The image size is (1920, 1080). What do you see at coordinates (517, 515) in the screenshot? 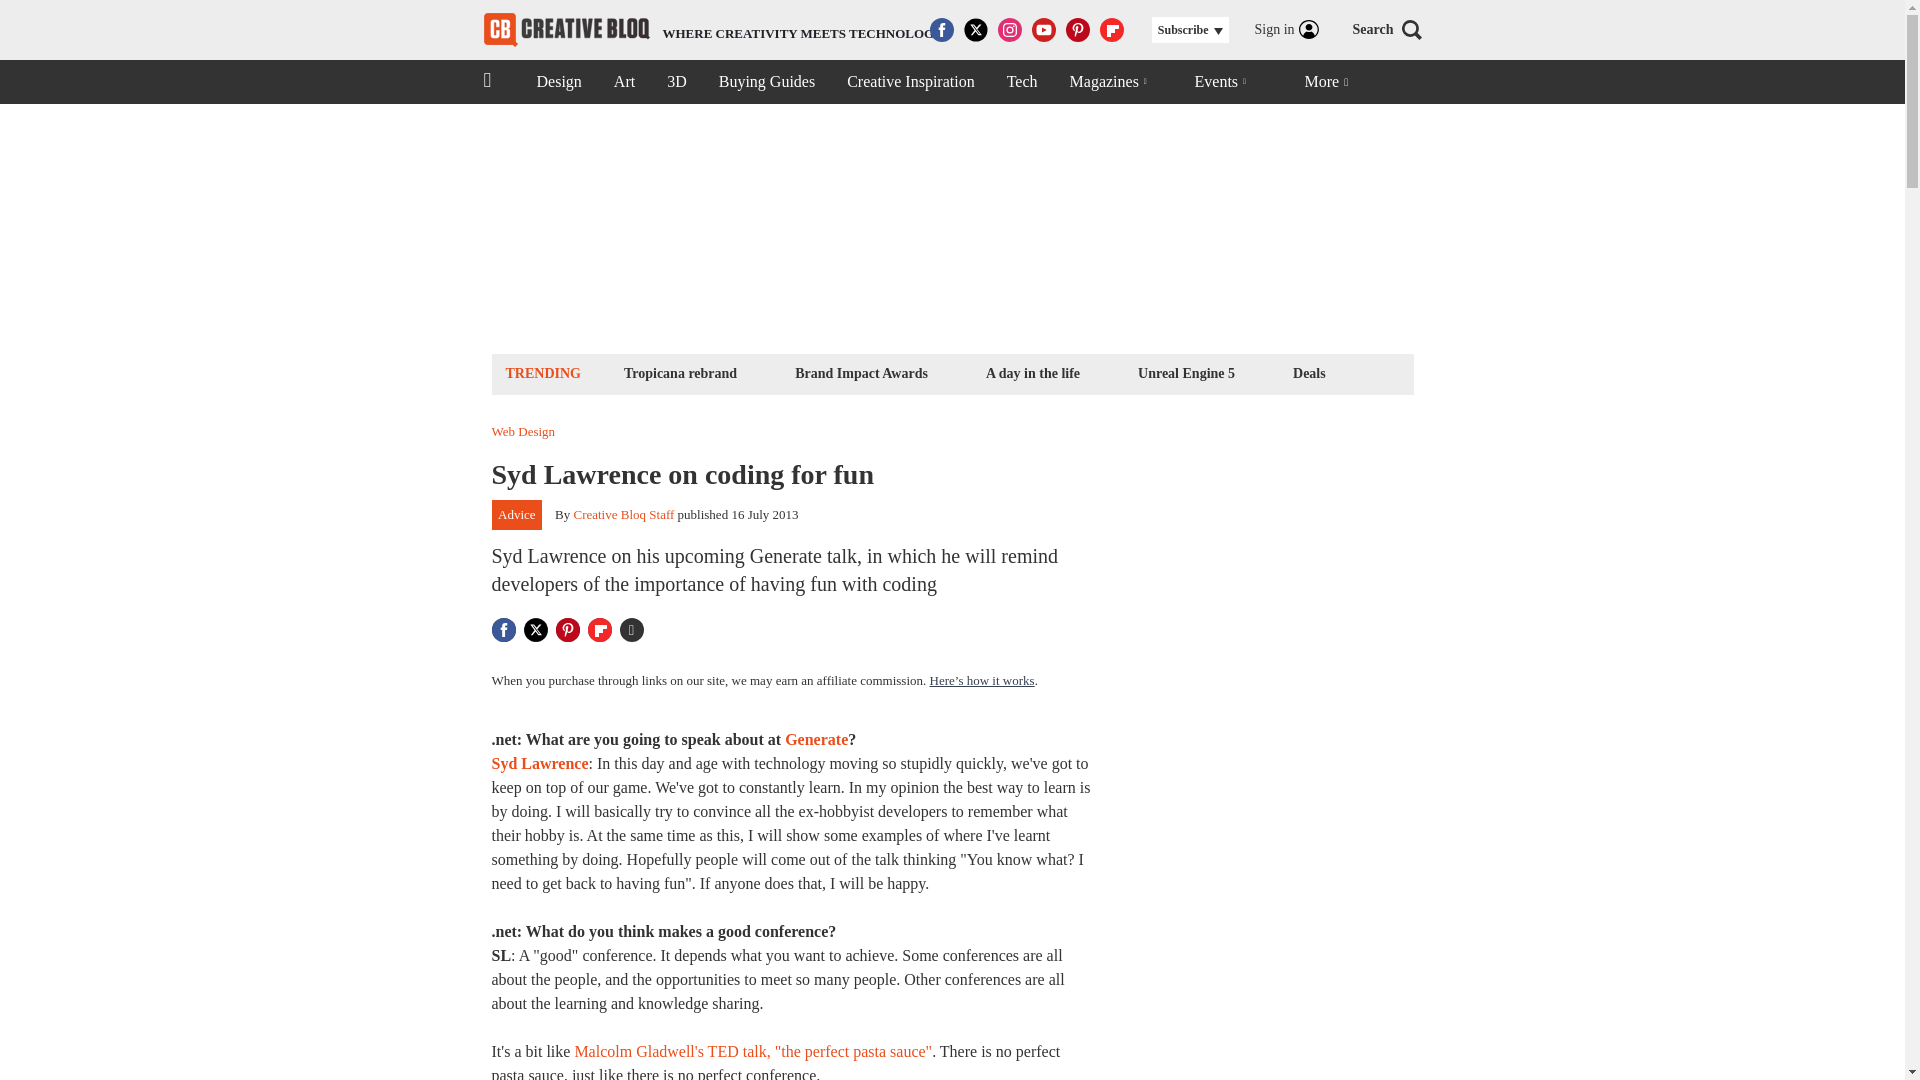
I see `Advice` at bounding box center [517, 515].